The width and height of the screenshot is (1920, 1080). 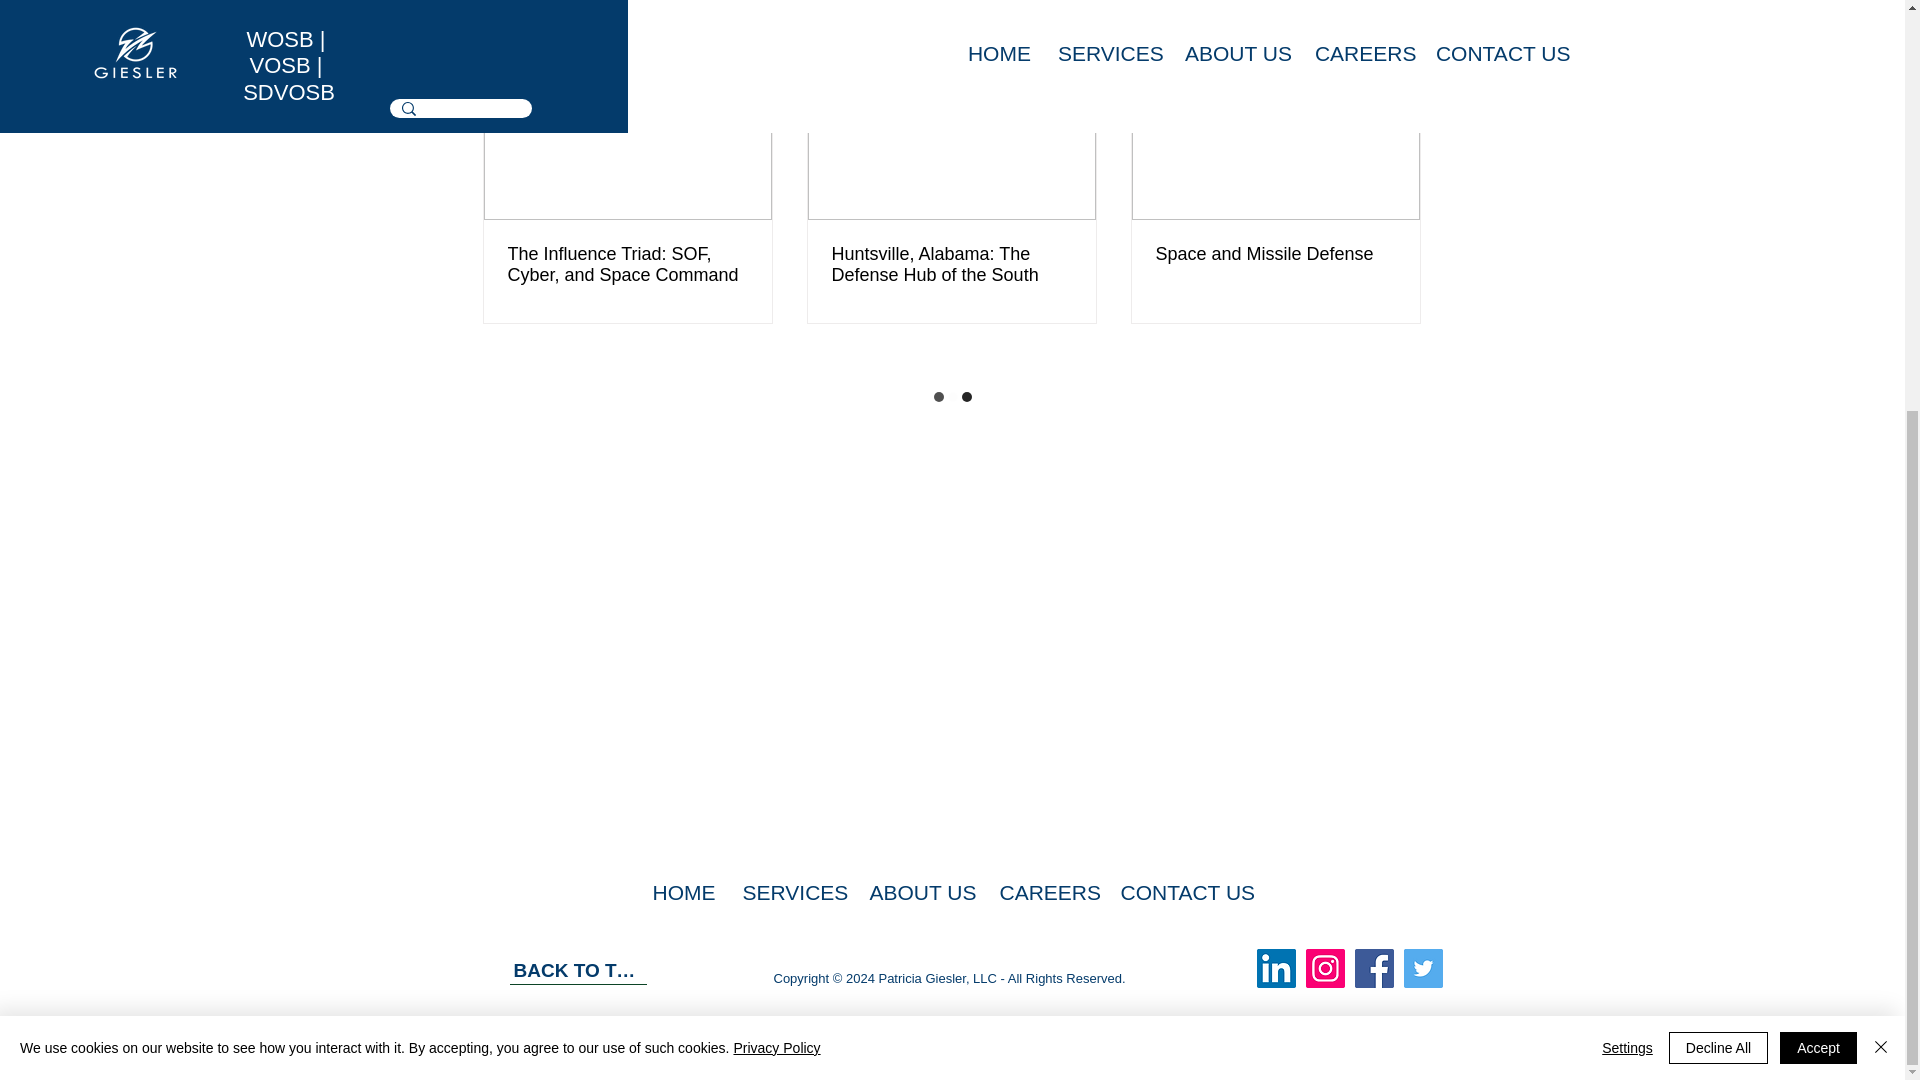 What do you see at coordinates (1275, 254) in the screenshot?
I see `Space and Missile Defense` at bounding box center [1275, 254].